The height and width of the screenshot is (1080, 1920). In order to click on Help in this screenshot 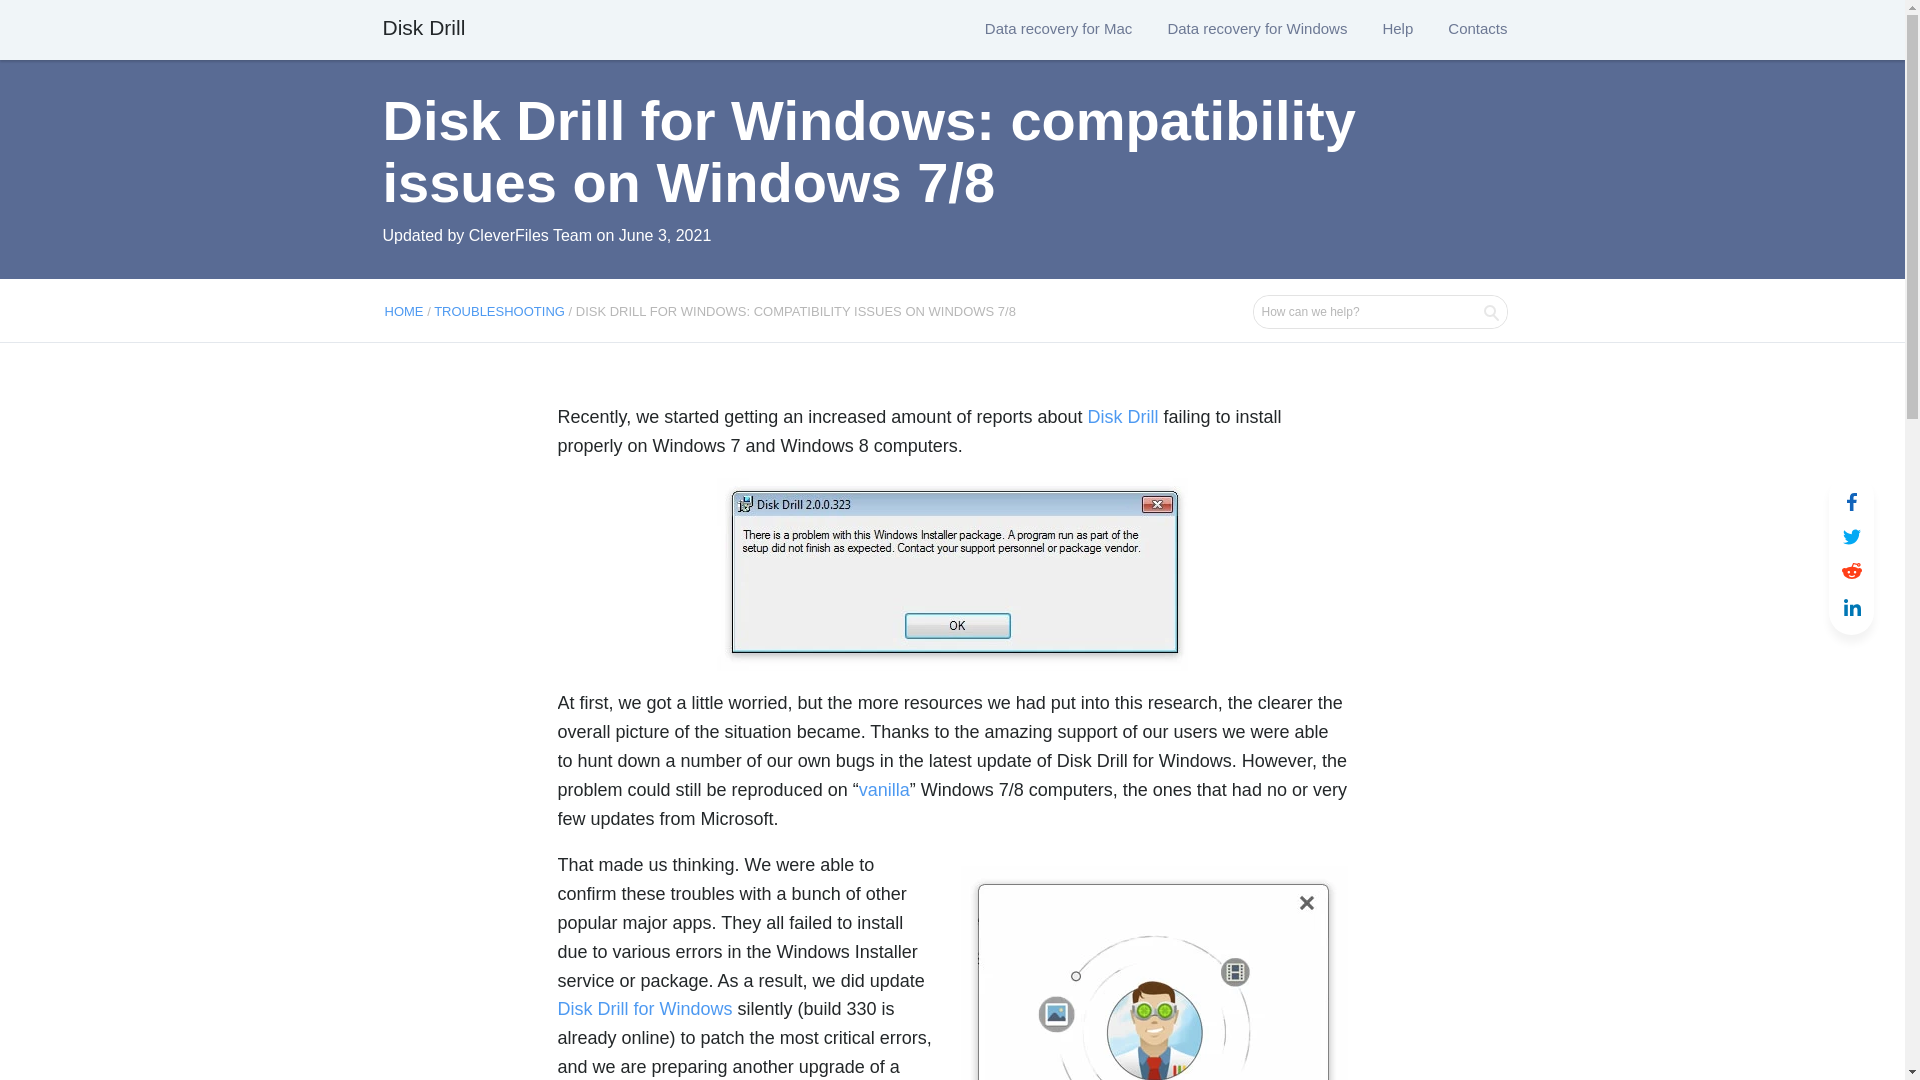, I will do `click(1398, 26)`.